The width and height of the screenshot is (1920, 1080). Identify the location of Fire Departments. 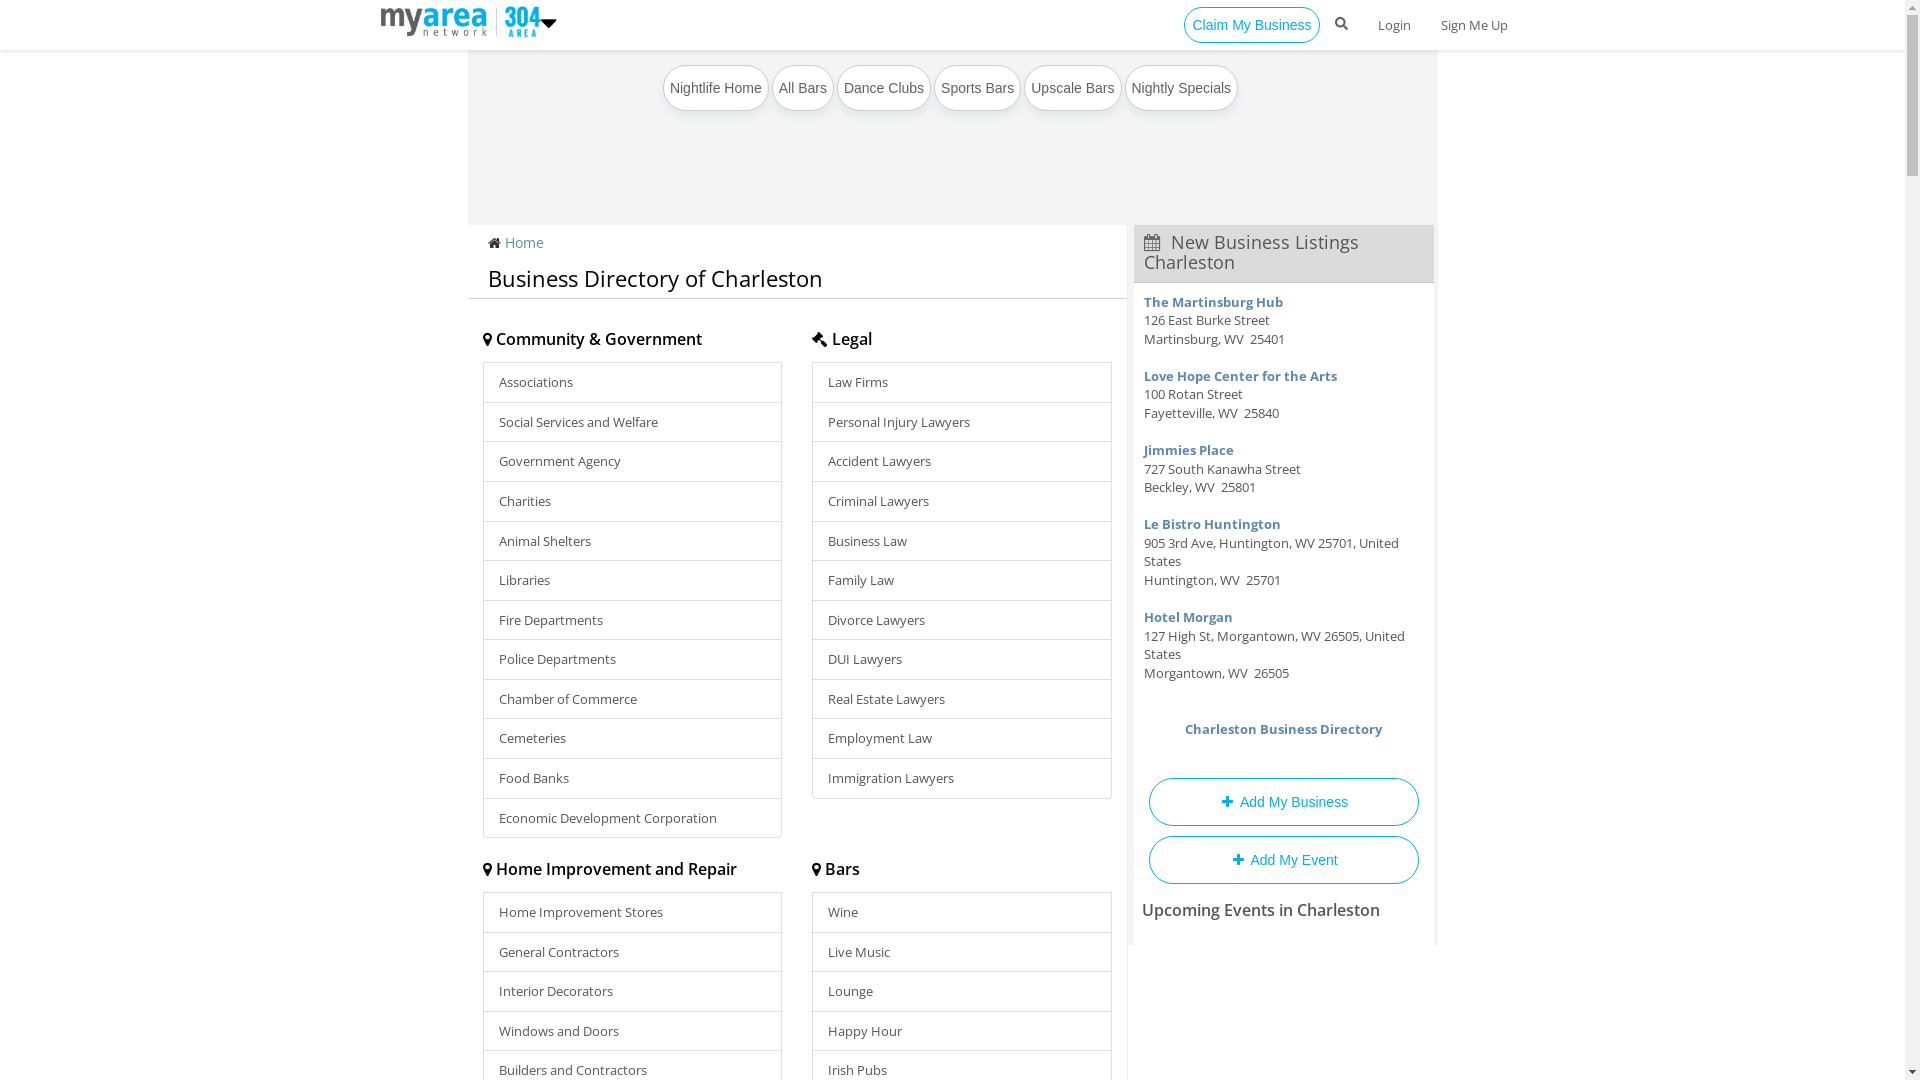
(632, 620).